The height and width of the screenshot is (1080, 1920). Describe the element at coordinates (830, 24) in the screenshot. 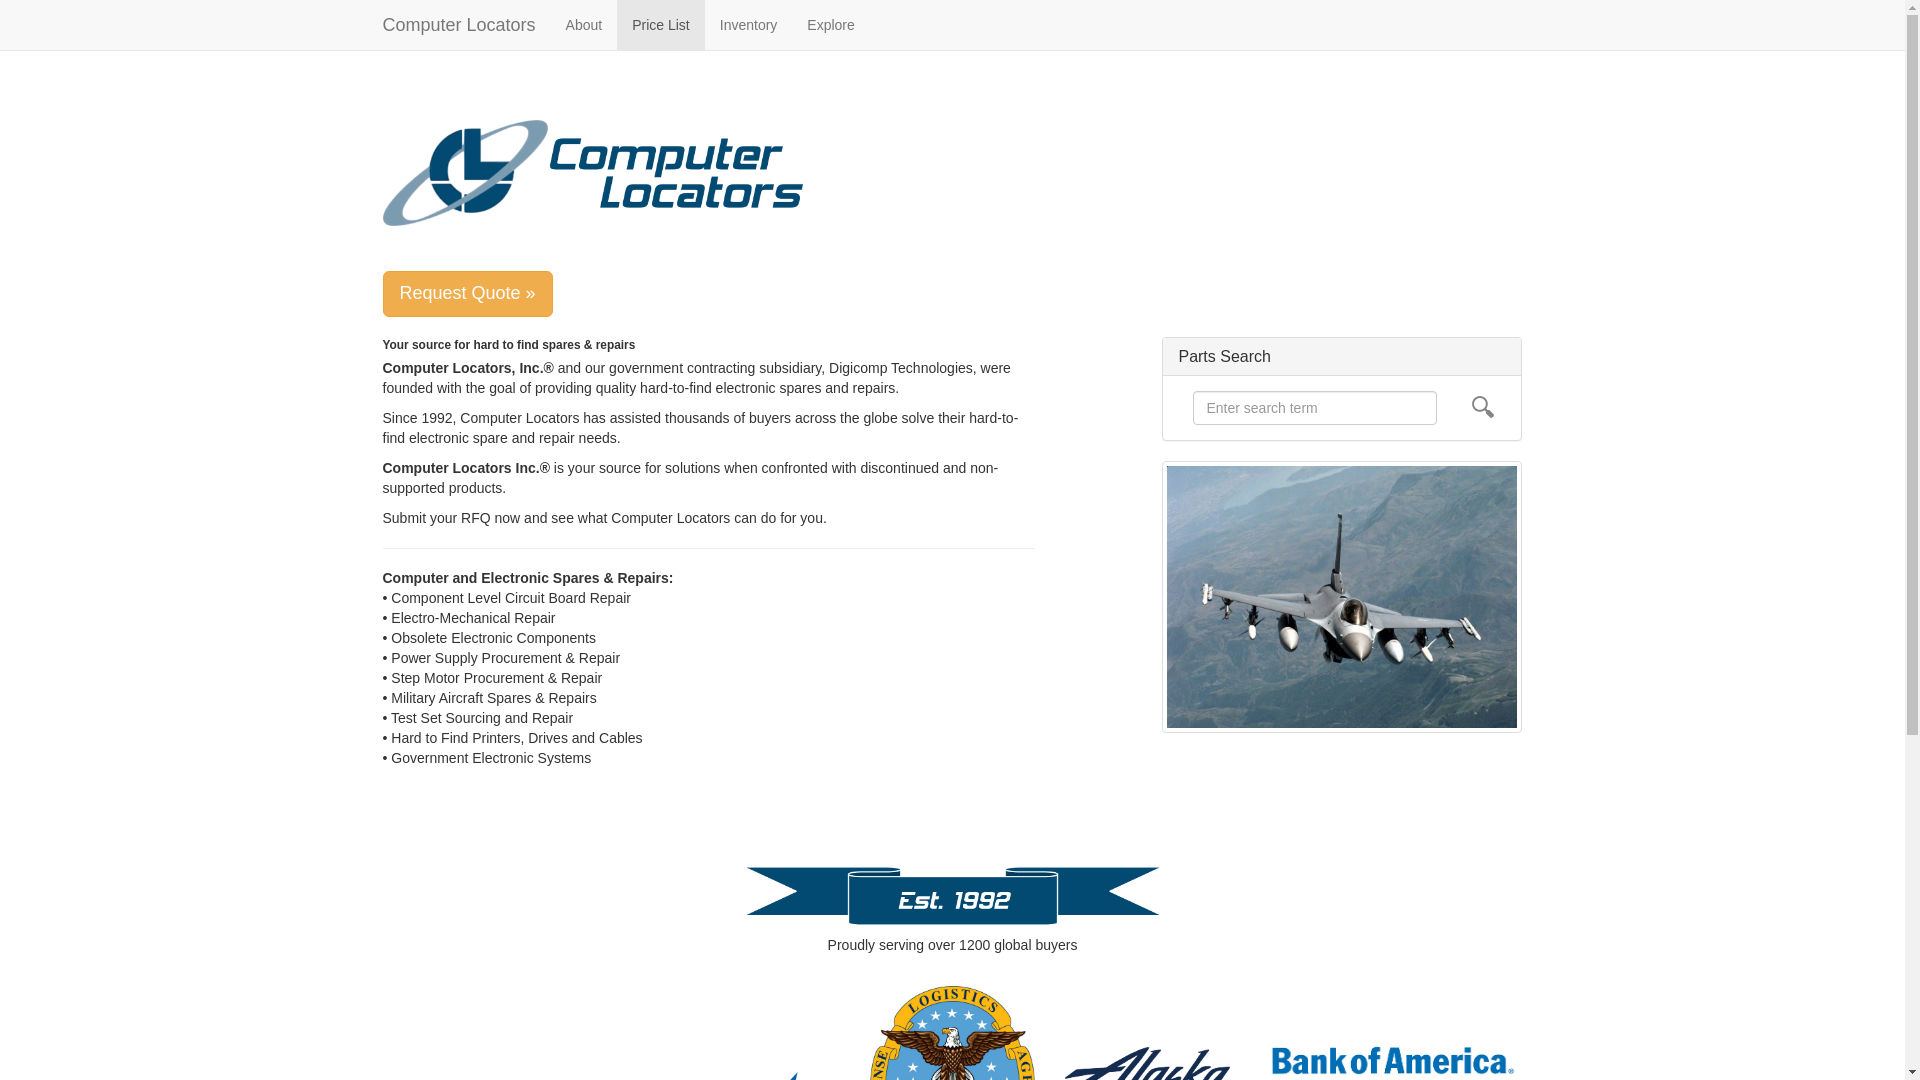

I see `Explore` at that location.